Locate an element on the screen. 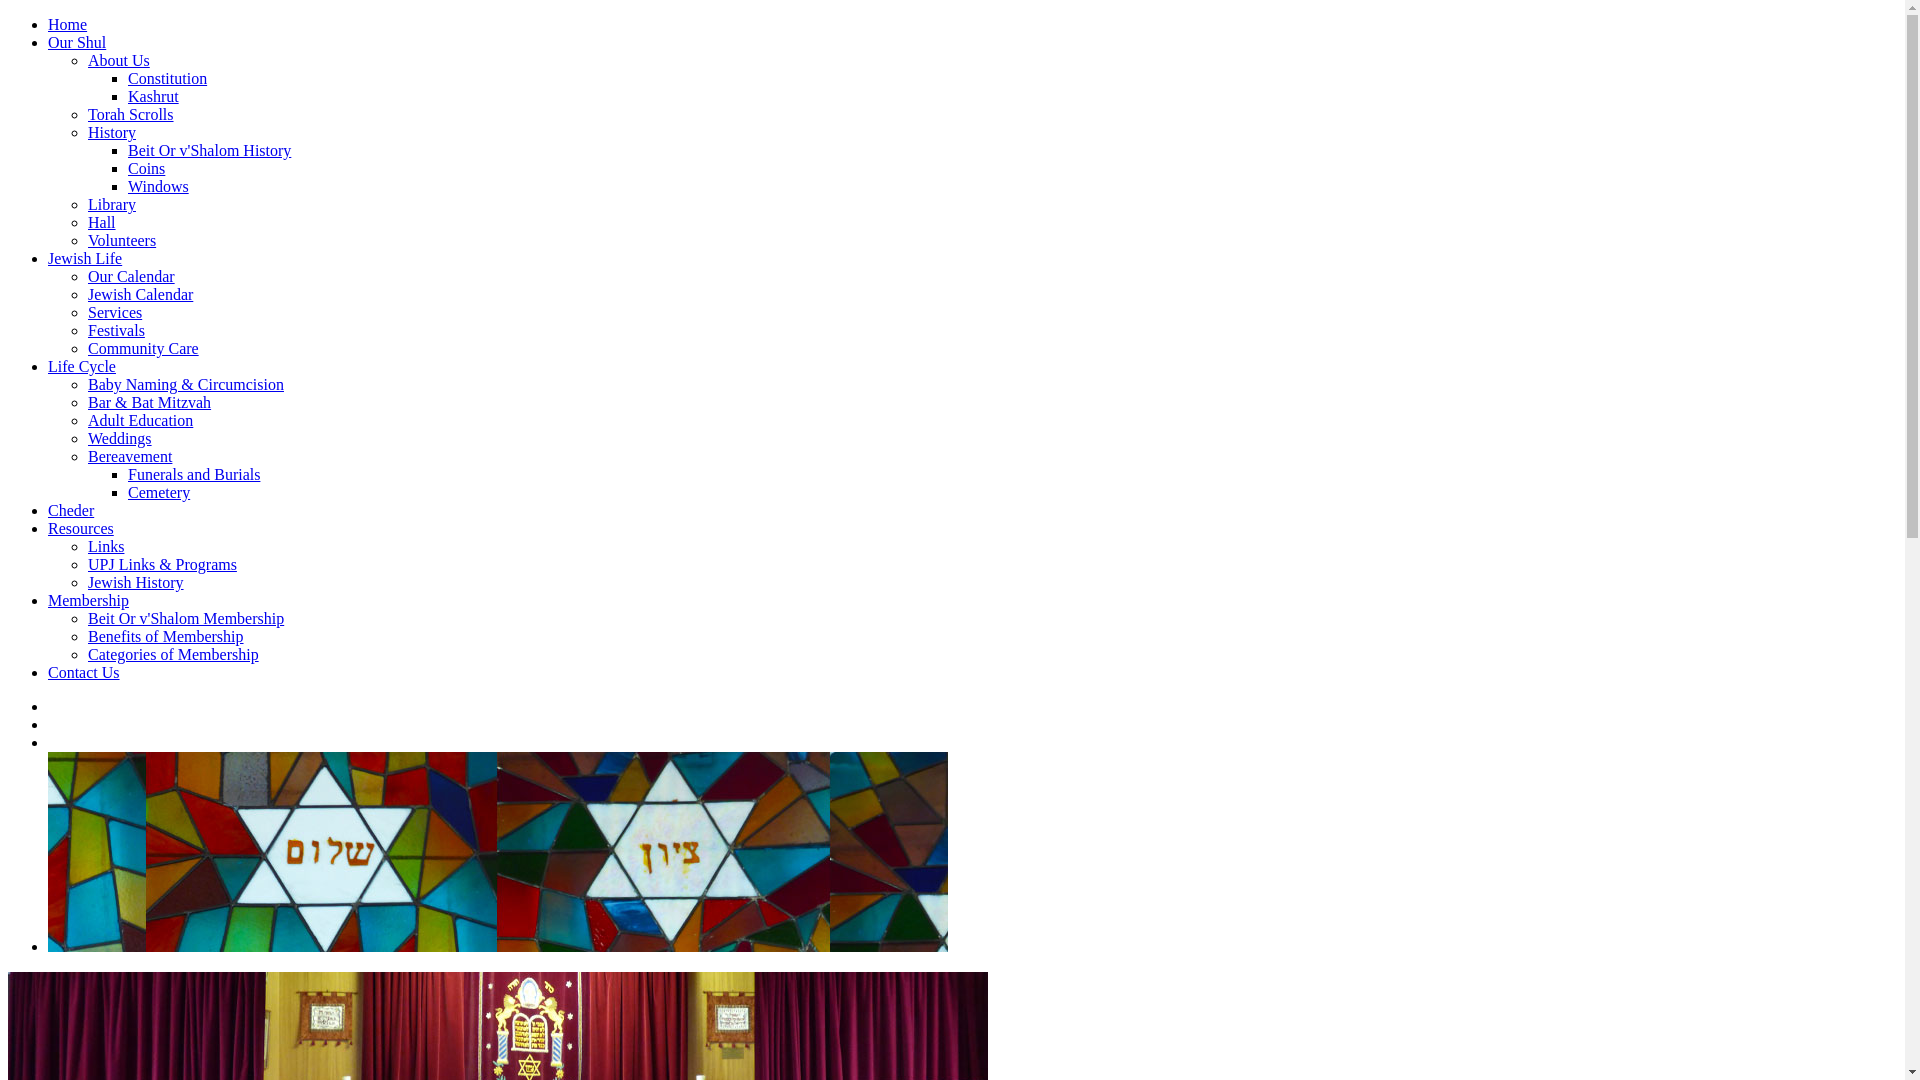 This screenshot has width=1920, height=1080. Categories of Membership is located at coordinates (174, 654).